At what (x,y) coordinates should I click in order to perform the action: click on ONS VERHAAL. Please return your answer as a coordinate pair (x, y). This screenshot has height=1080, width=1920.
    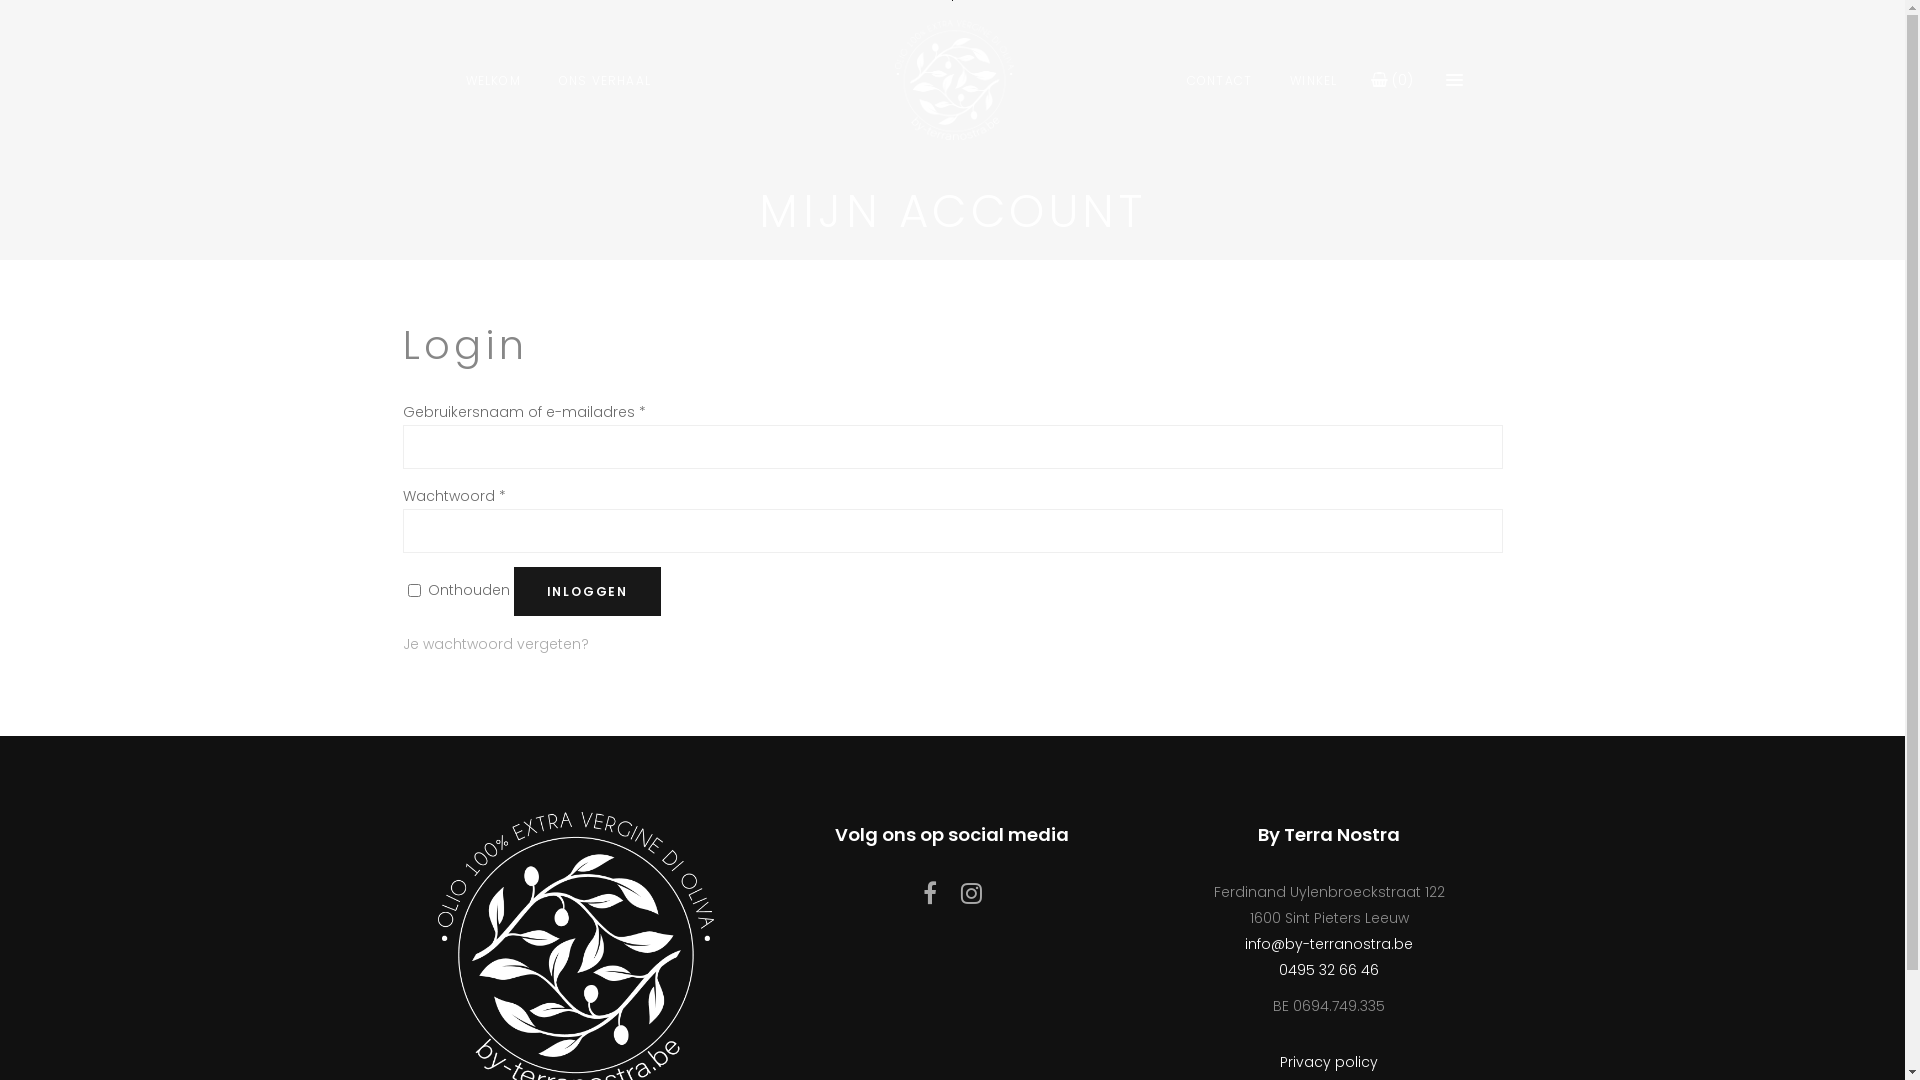
    Looking at the image, I should click on (605, 80).